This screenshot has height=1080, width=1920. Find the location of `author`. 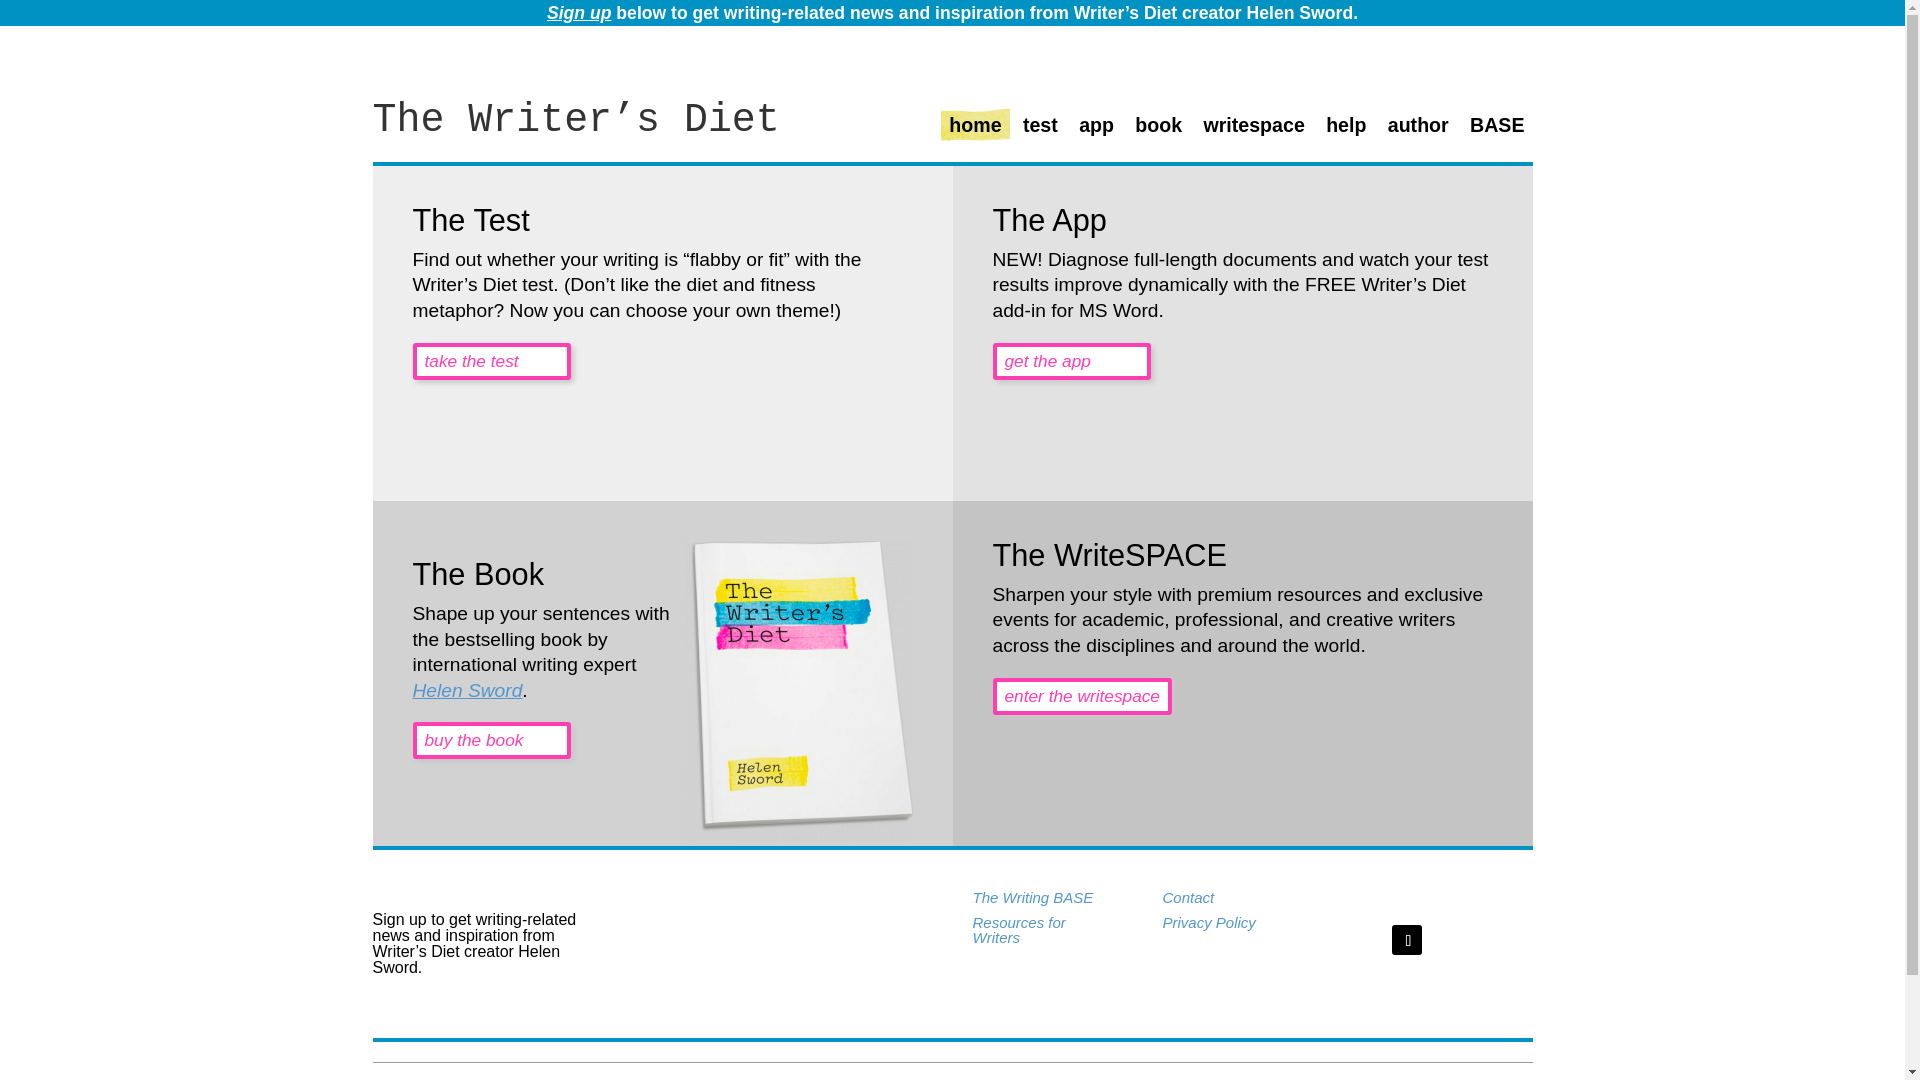

author is located at coordinates (1418, 133).